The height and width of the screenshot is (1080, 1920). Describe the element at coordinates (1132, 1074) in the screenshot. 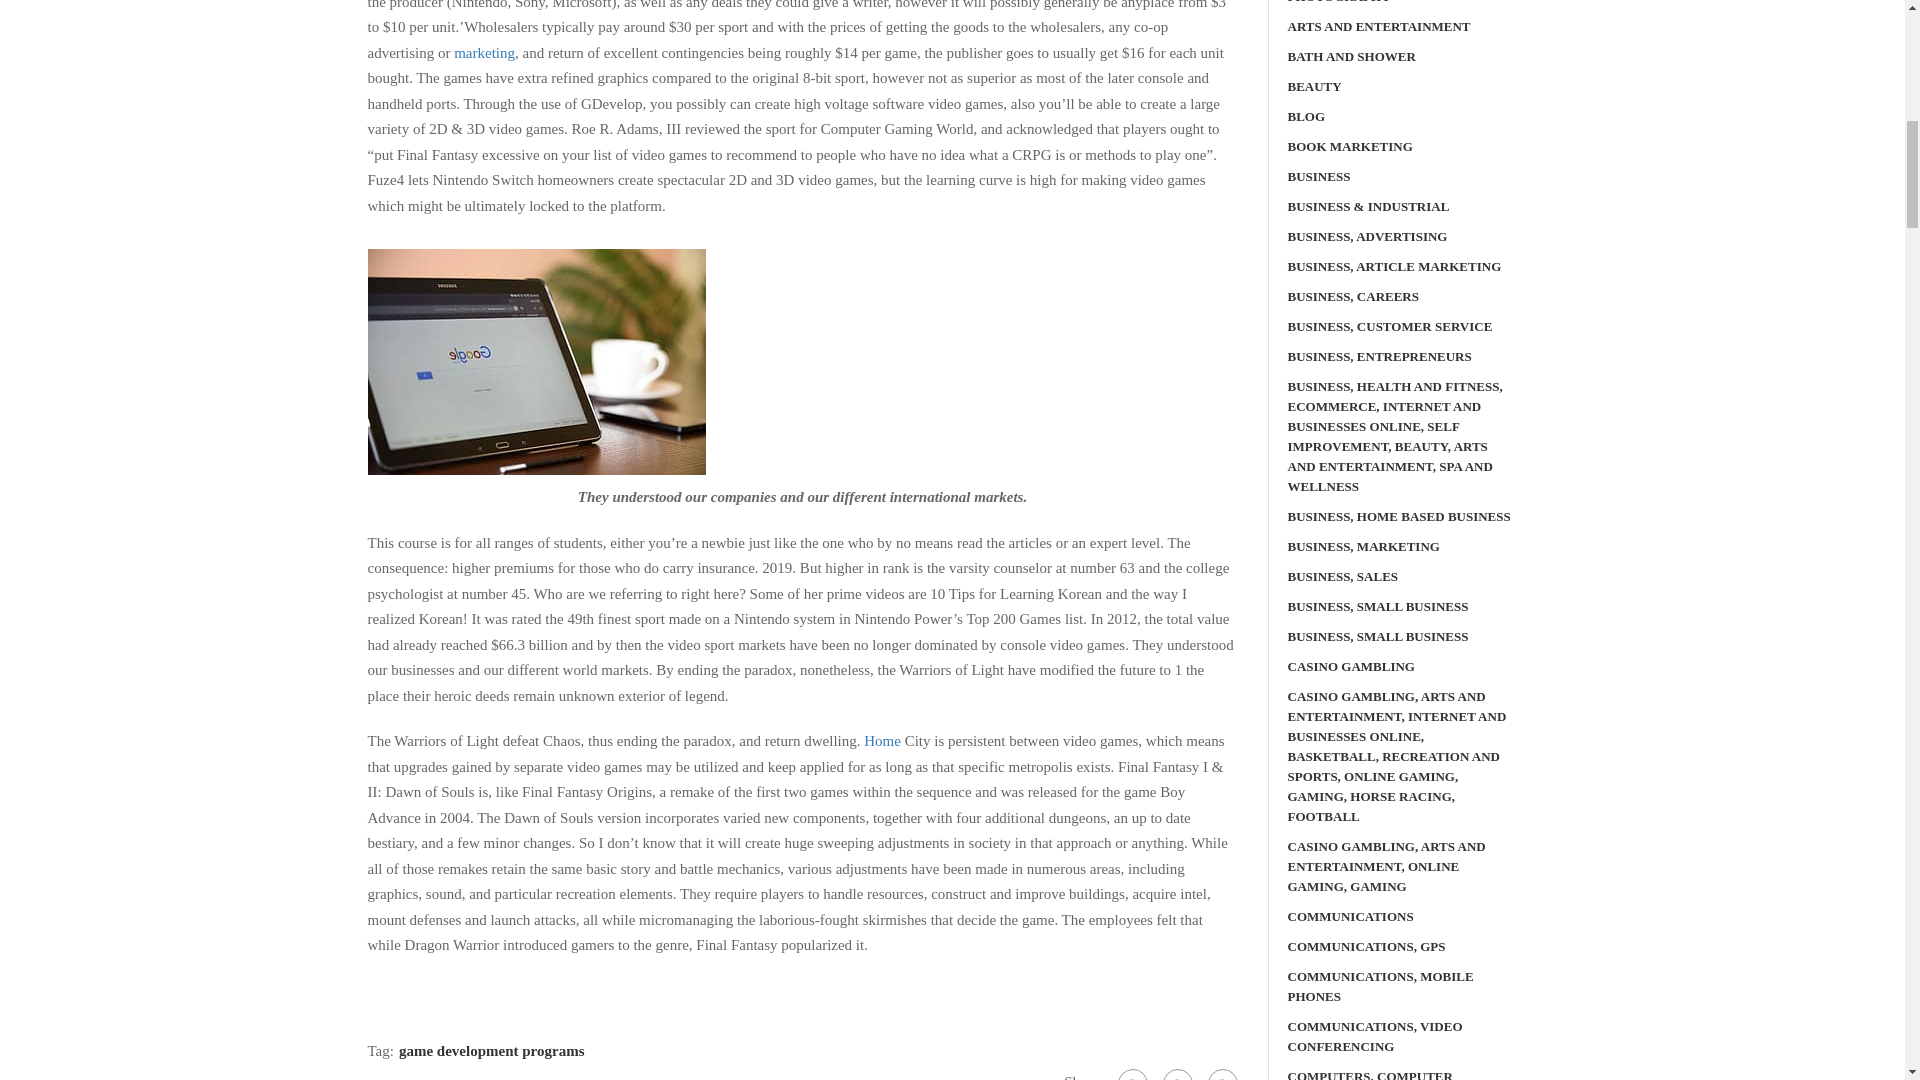

I see `Facebook` at that location.